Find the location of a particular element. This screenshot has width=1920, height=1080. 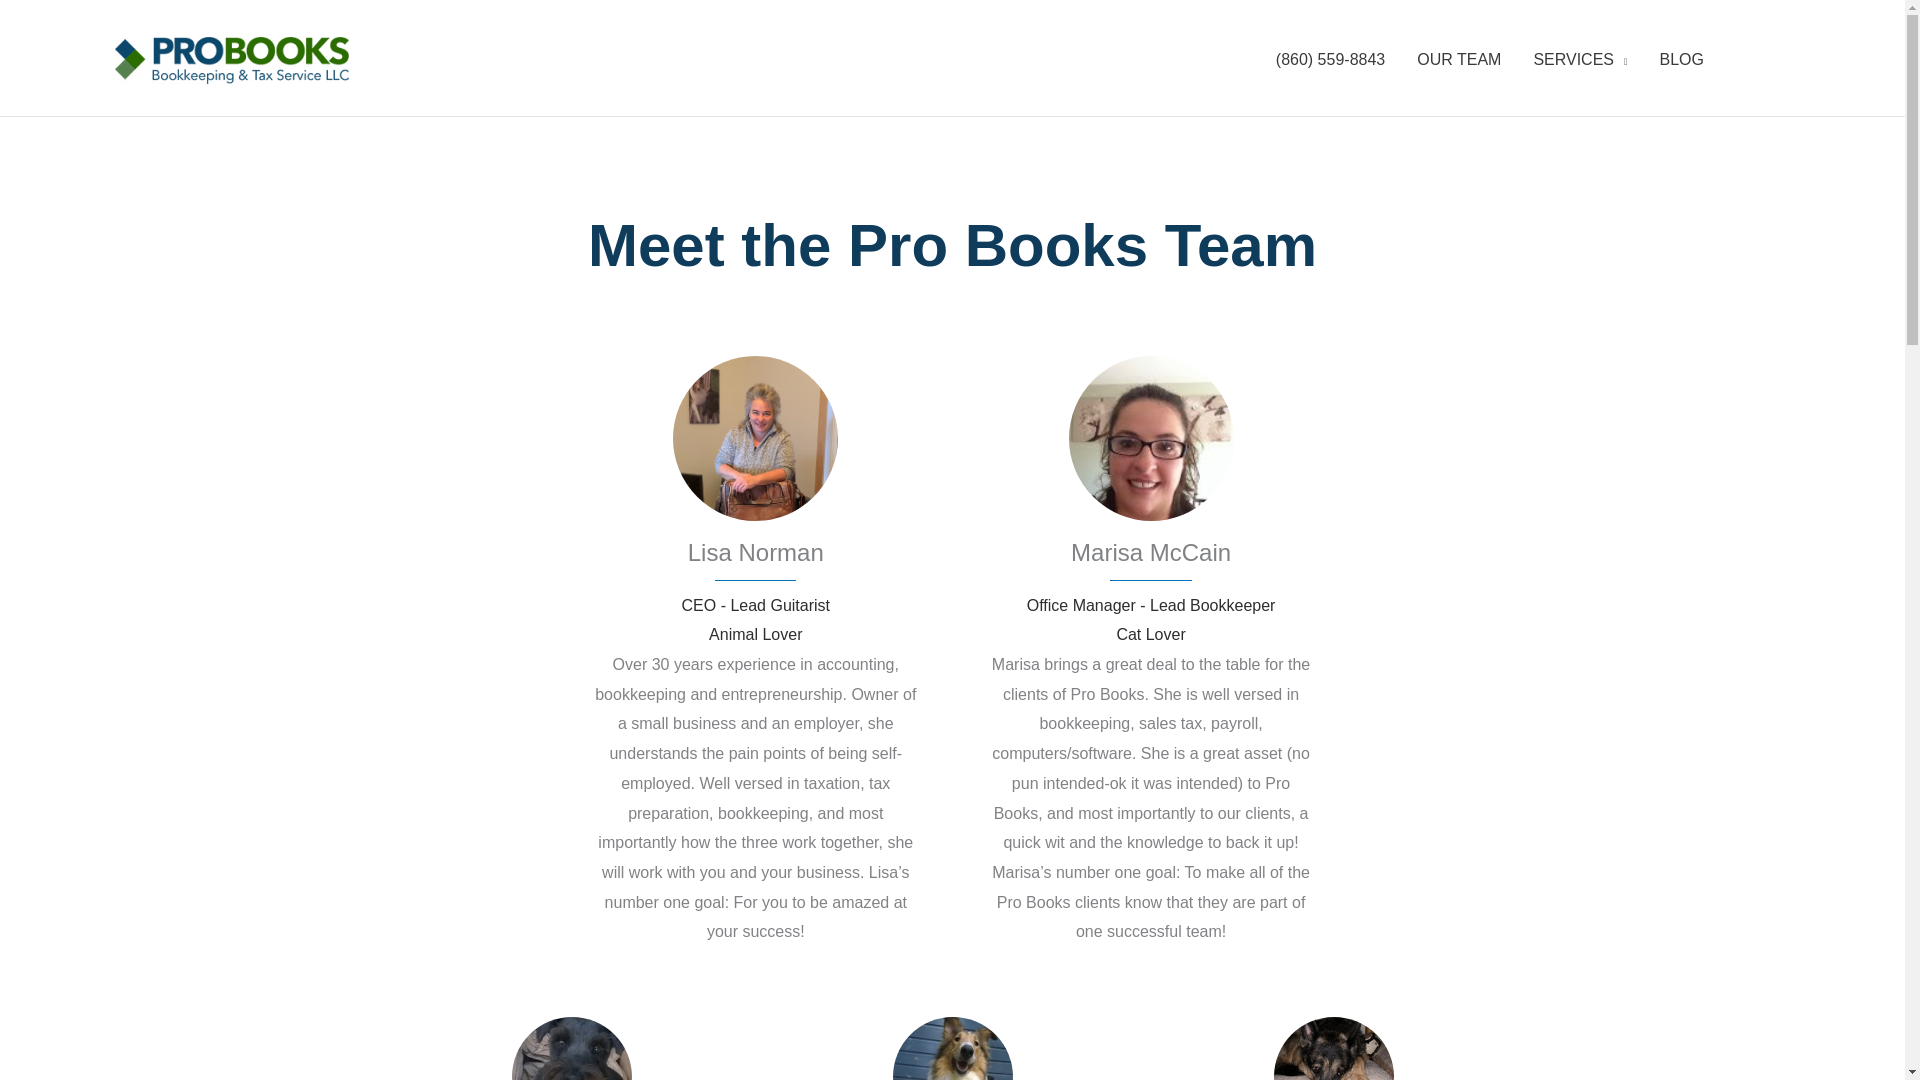

Marisa Profile Picture is located at coordinates (1152, 438).